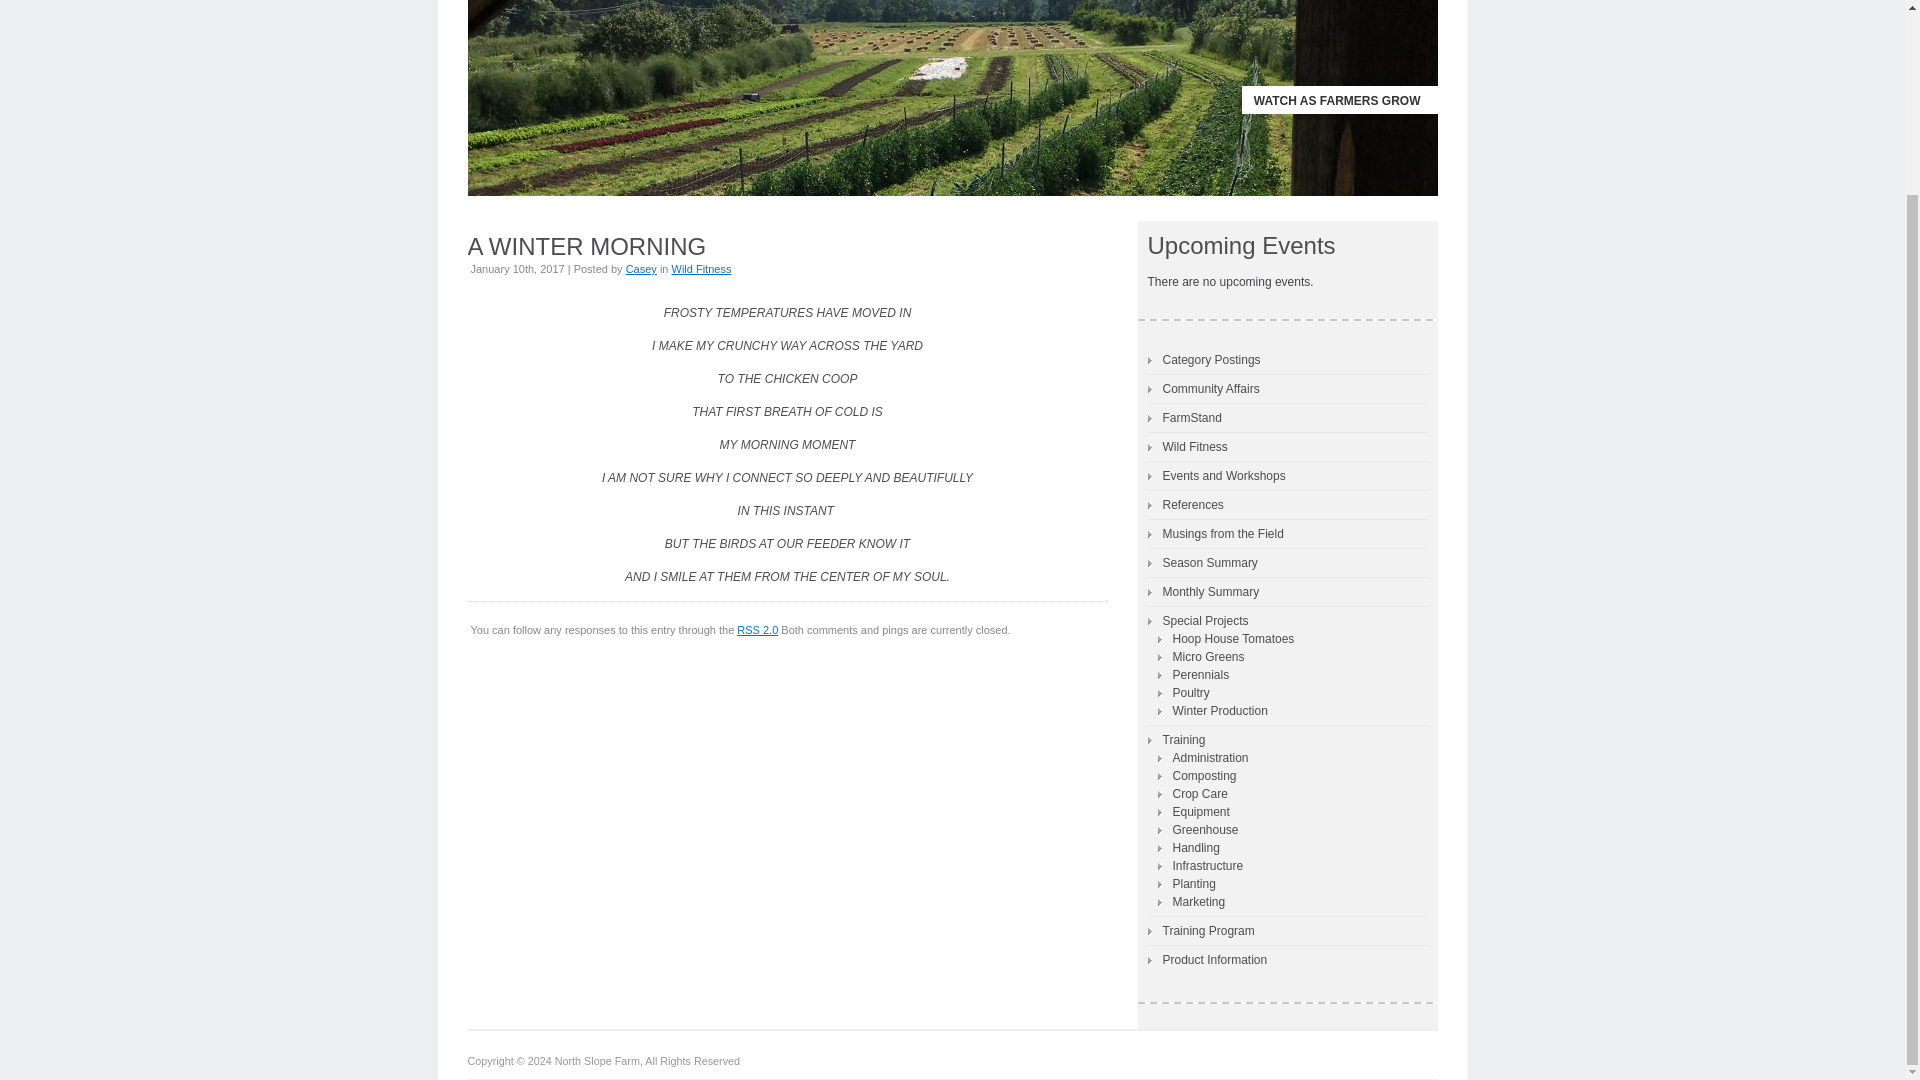 Image resolution: width=1920 pixels, height=1080 pixels. Describe the element at coordinates (757, 630) in the screenshot. I see `RSS 2.0` at that location.